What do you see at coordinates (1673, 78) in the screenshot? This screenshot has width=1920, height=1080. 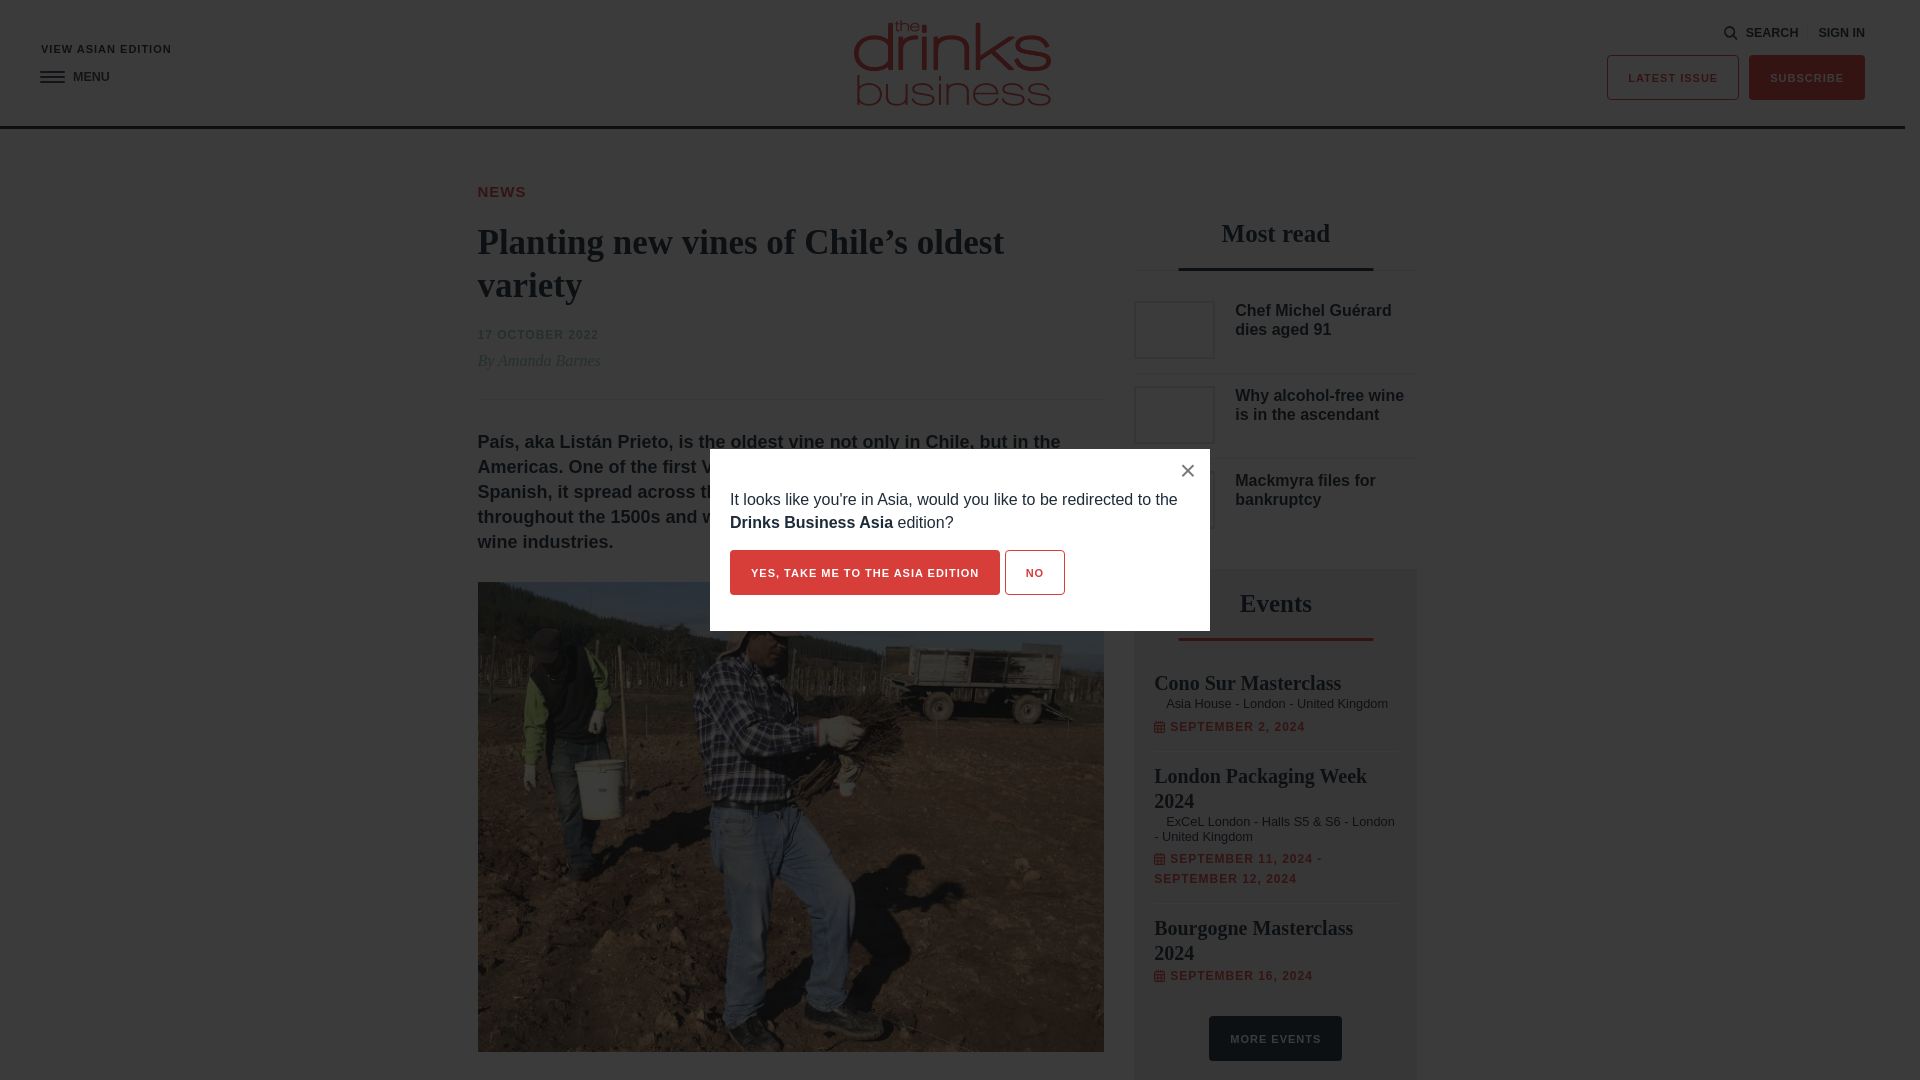 I see `LATEST ISSUE` at bounding box center [1673, 78].